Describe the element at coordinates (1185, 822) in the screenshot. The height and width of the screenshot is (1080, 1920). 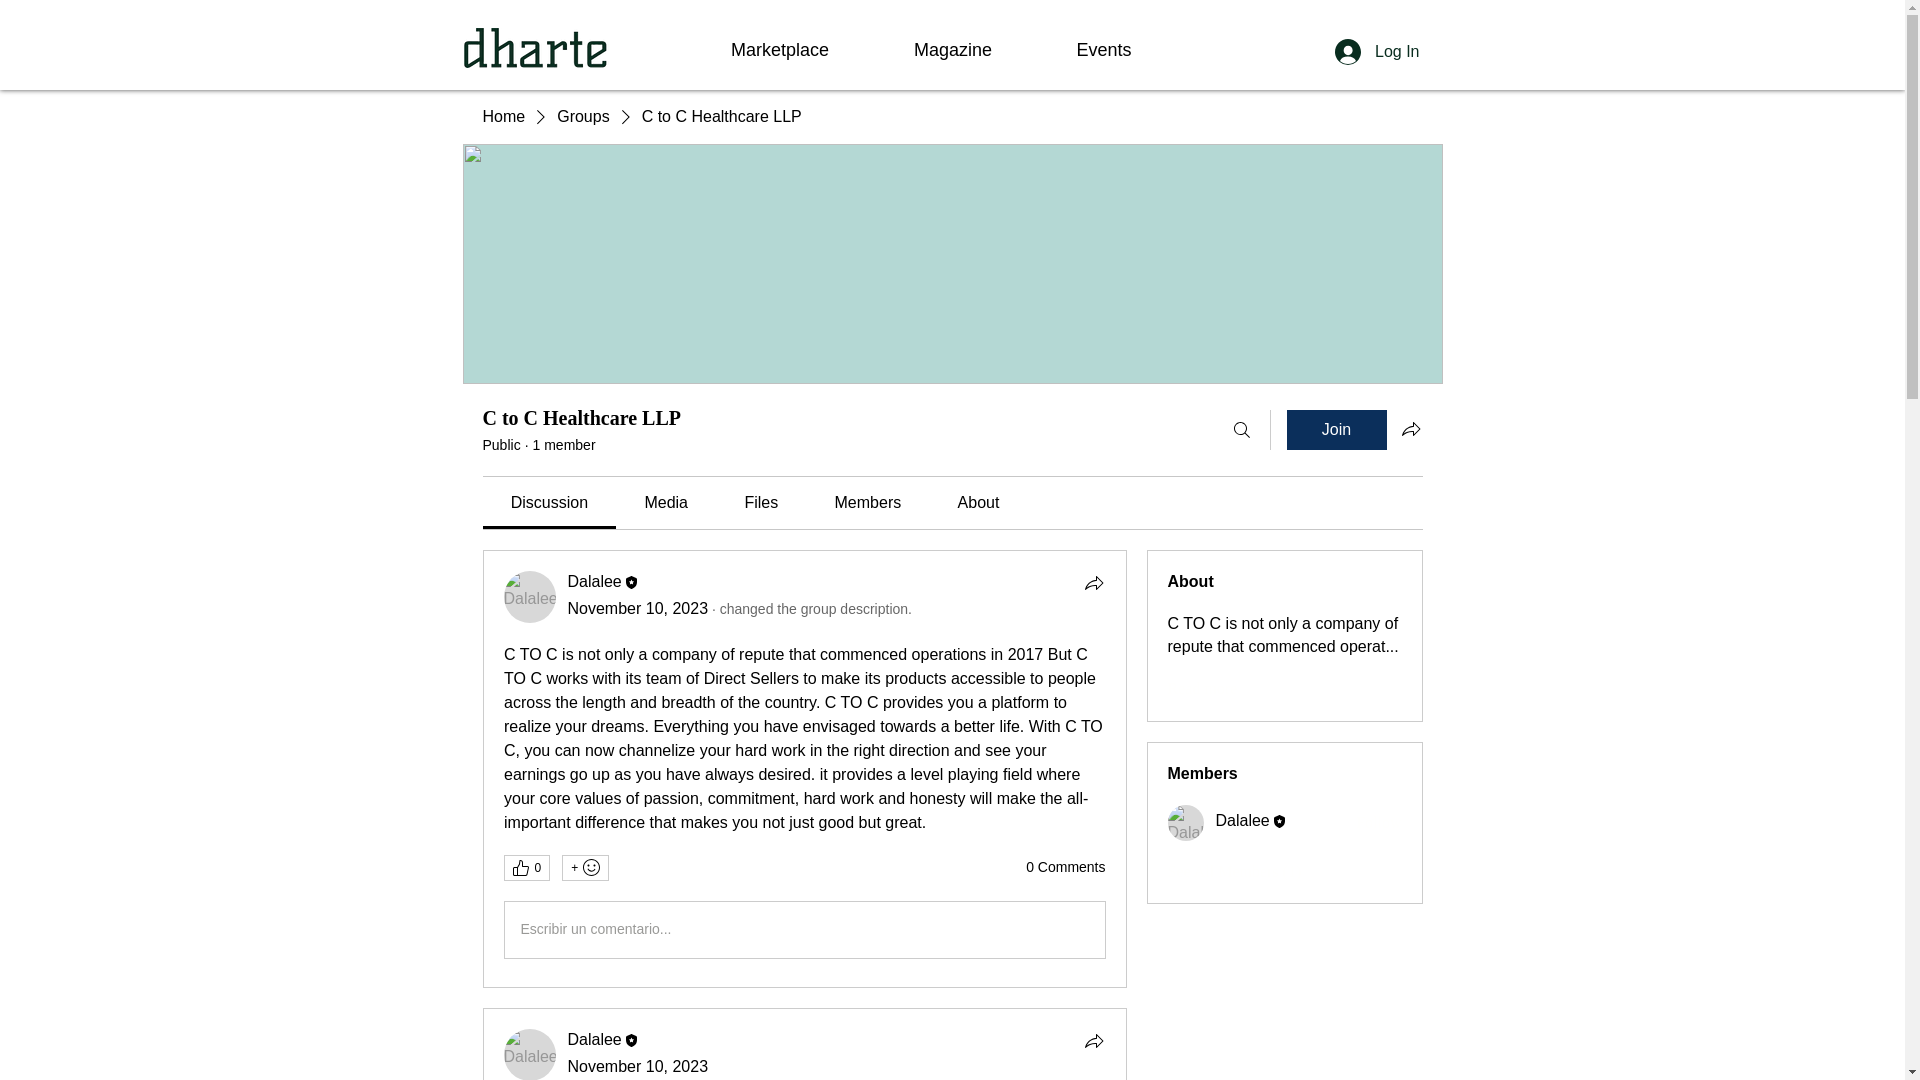
I see `Dalalee` at that location.